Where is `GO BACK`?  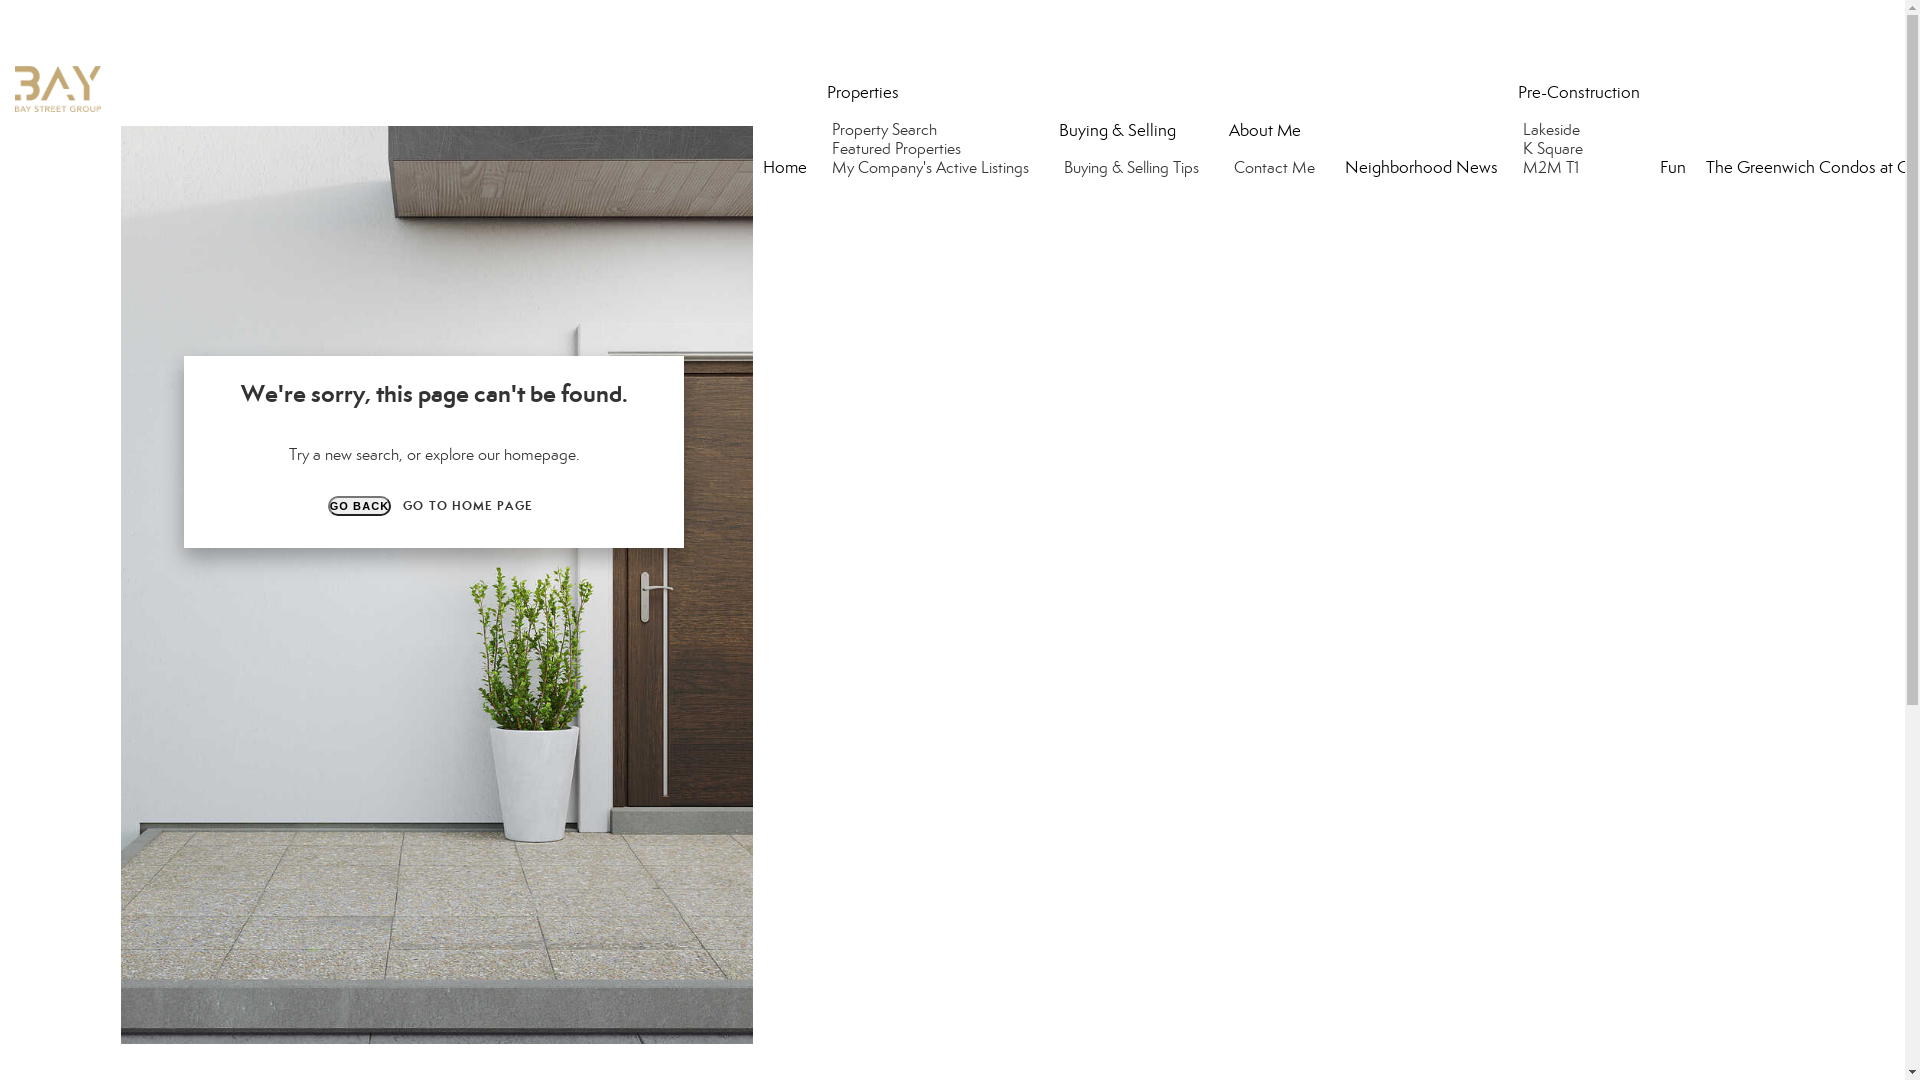
GO BACK is located at coordinates (360, 506).